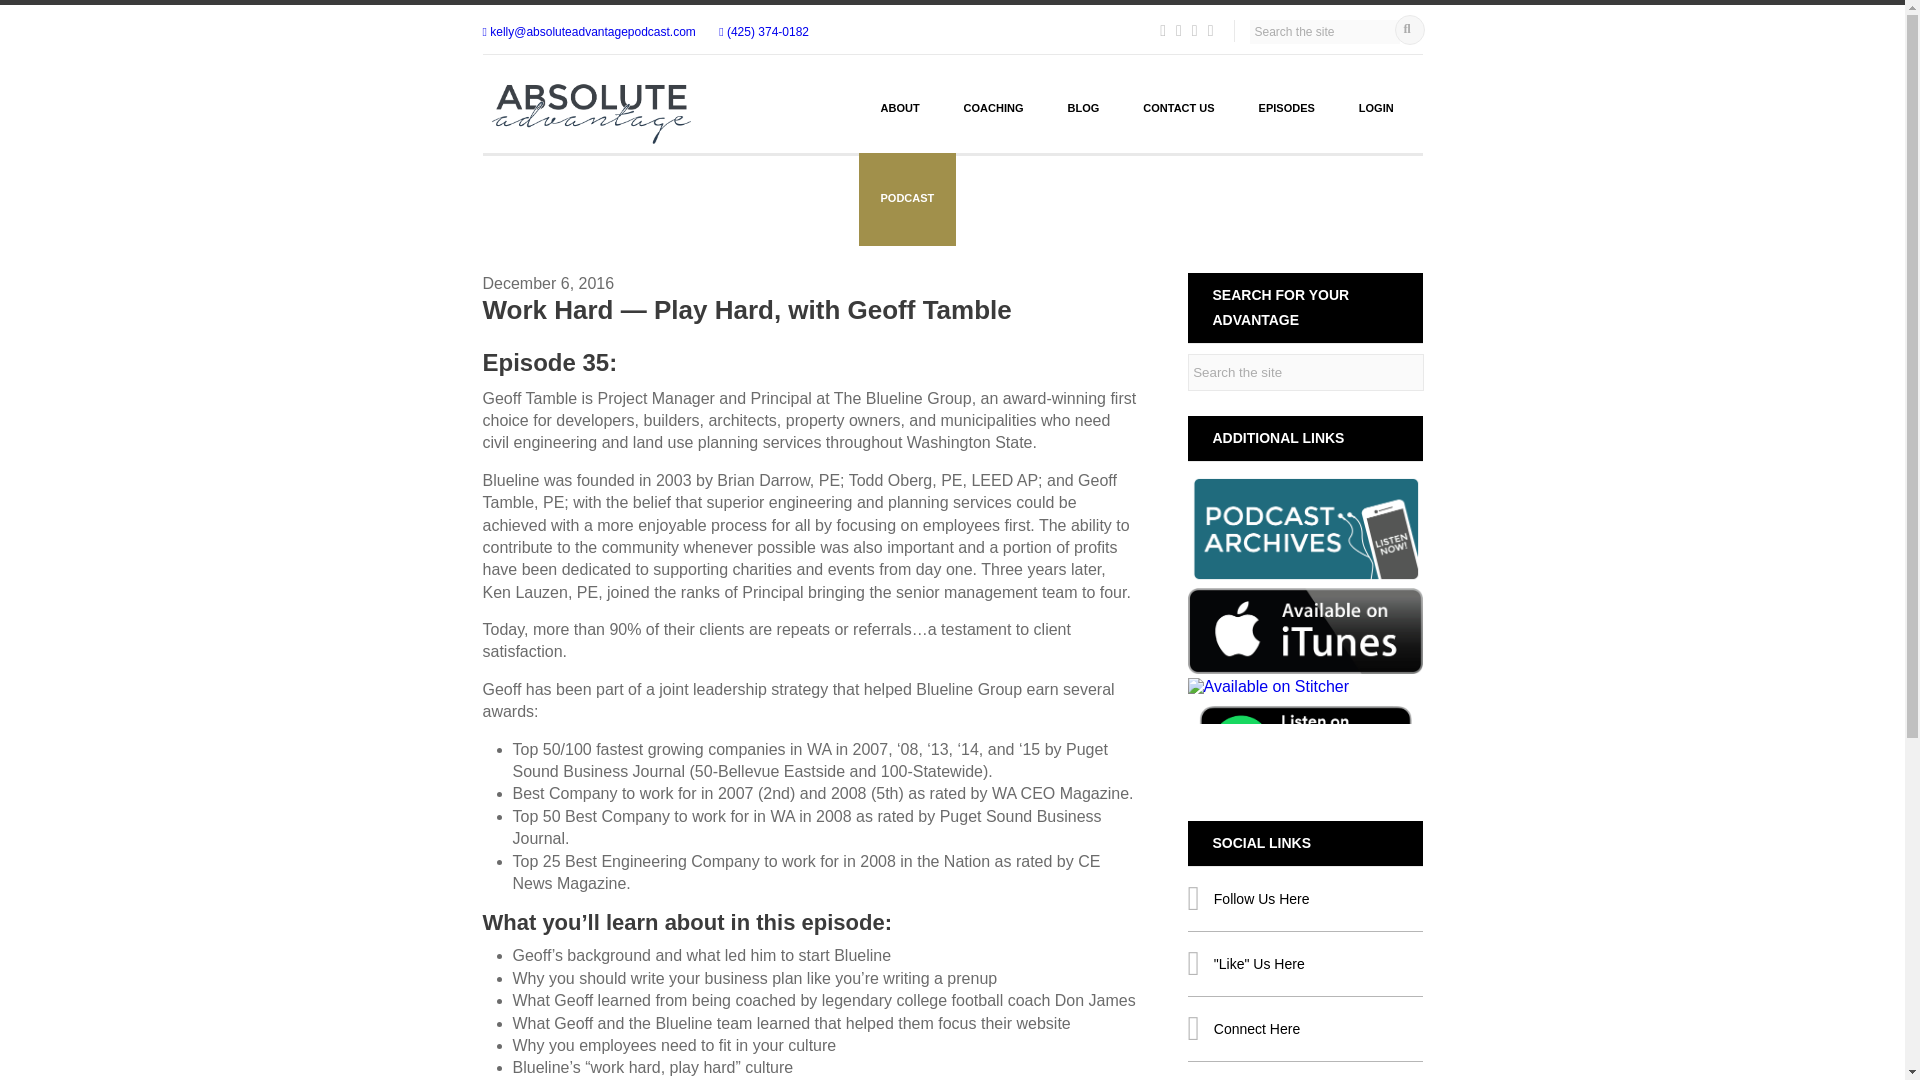  I want to click on Follow Us Here, so click(1305, 1078).